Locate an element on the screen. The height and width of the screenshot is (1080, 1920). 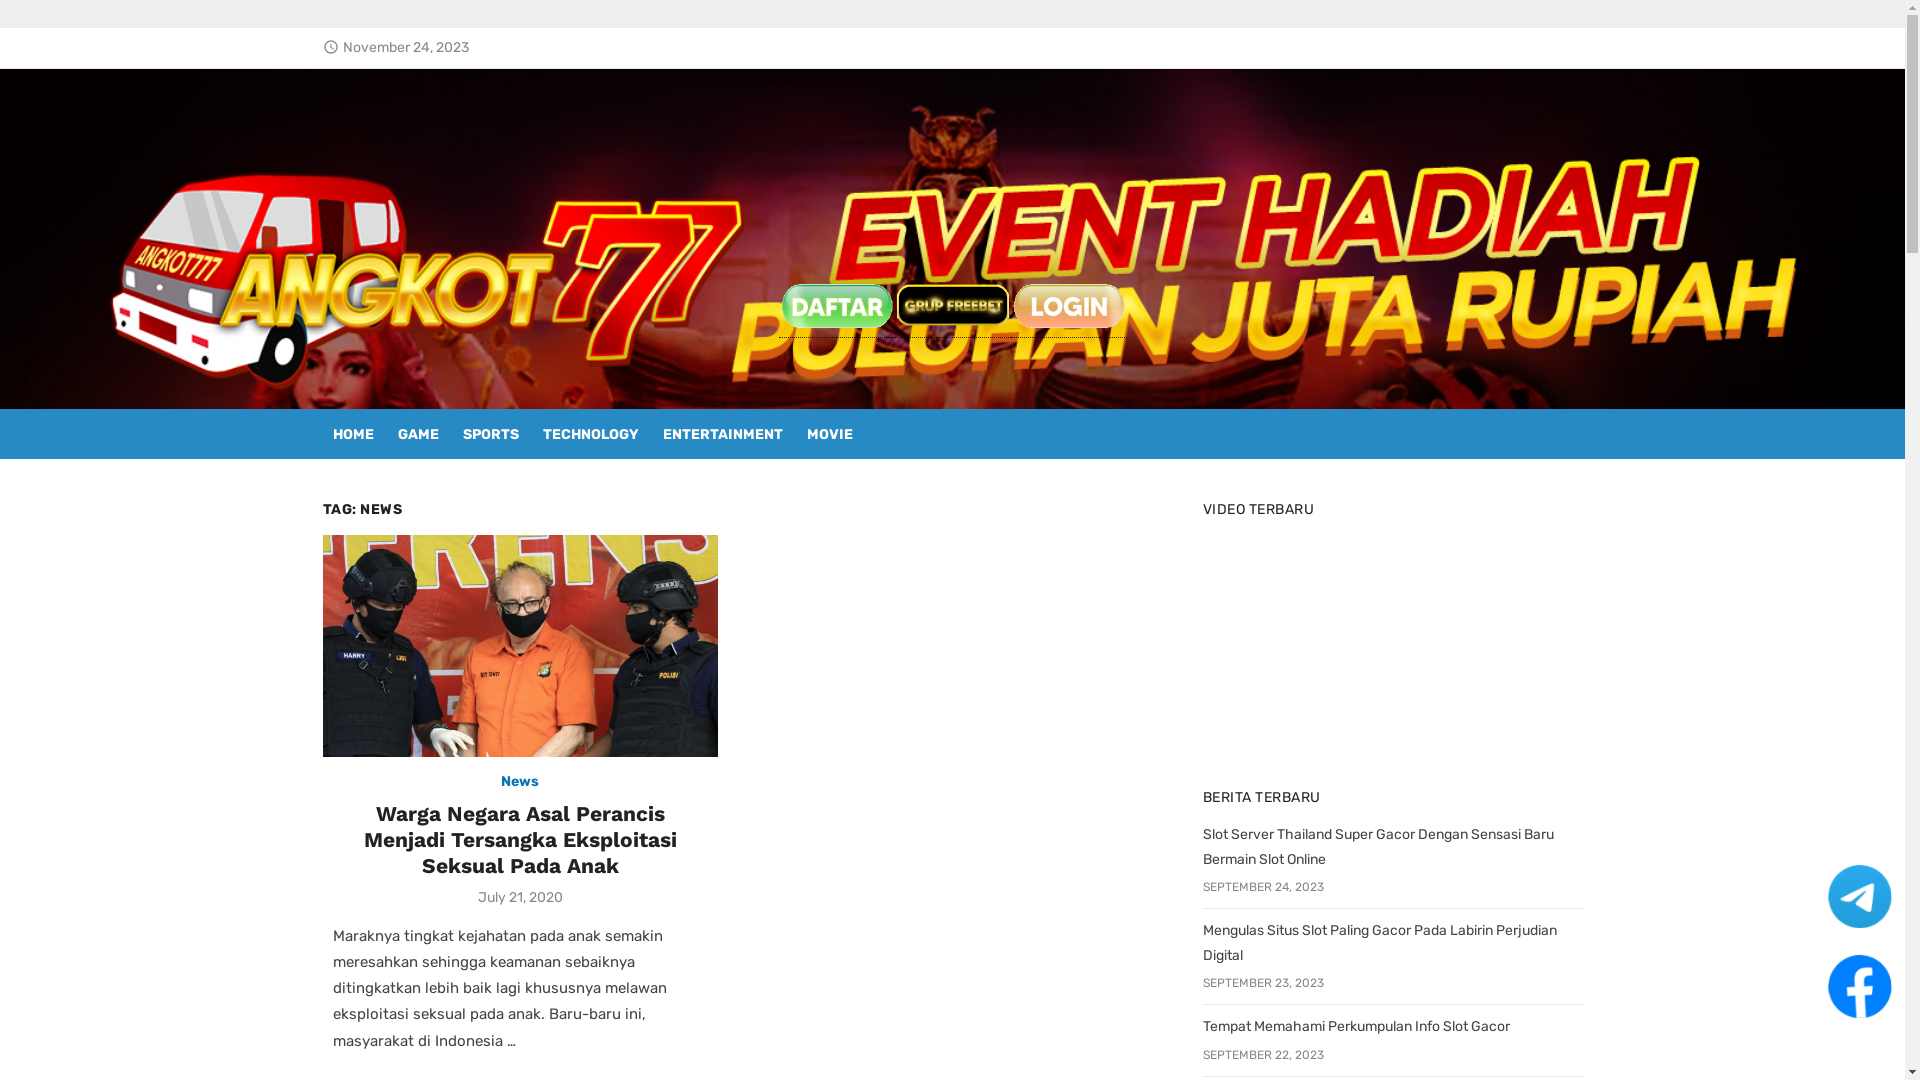
facebook angkot777 is located at coordinates (1858, 982).